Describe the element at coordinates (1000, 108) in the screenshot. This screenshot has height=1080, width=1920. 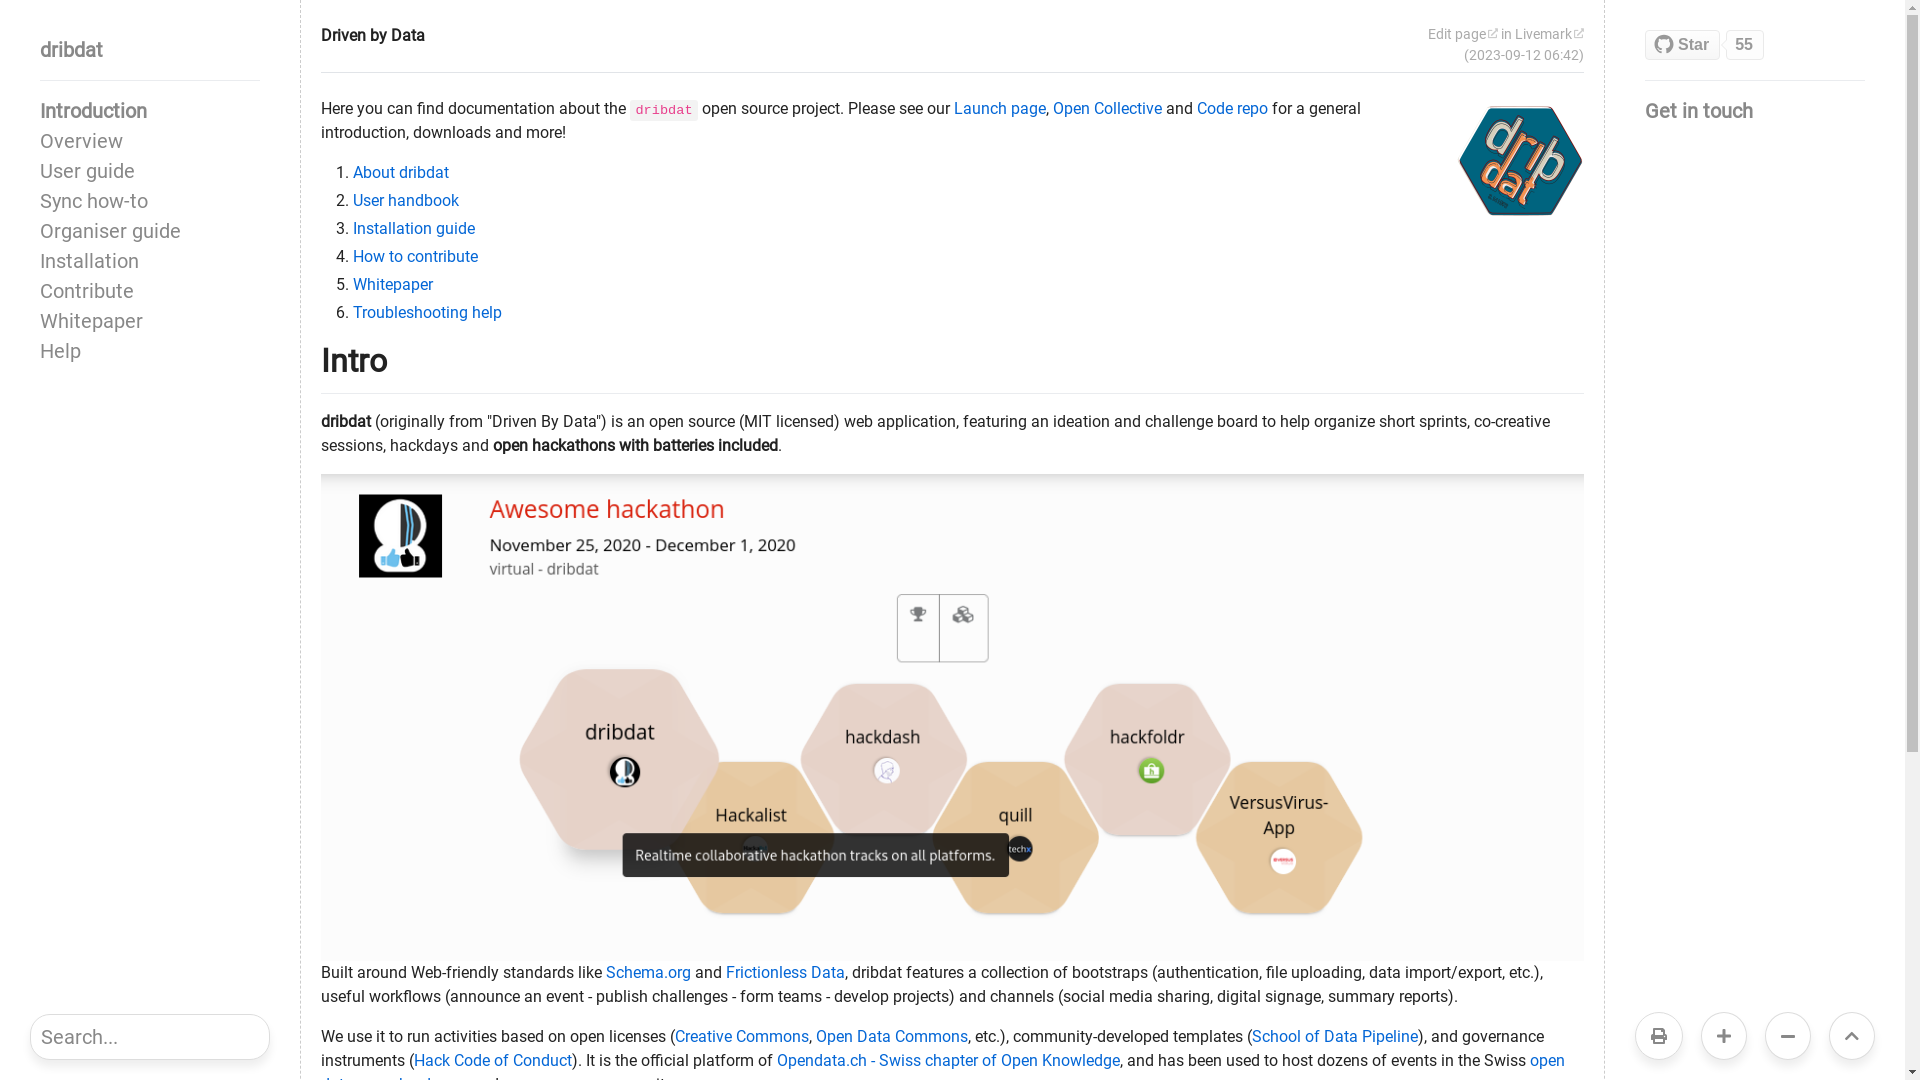
I see `Launch page` at that location.